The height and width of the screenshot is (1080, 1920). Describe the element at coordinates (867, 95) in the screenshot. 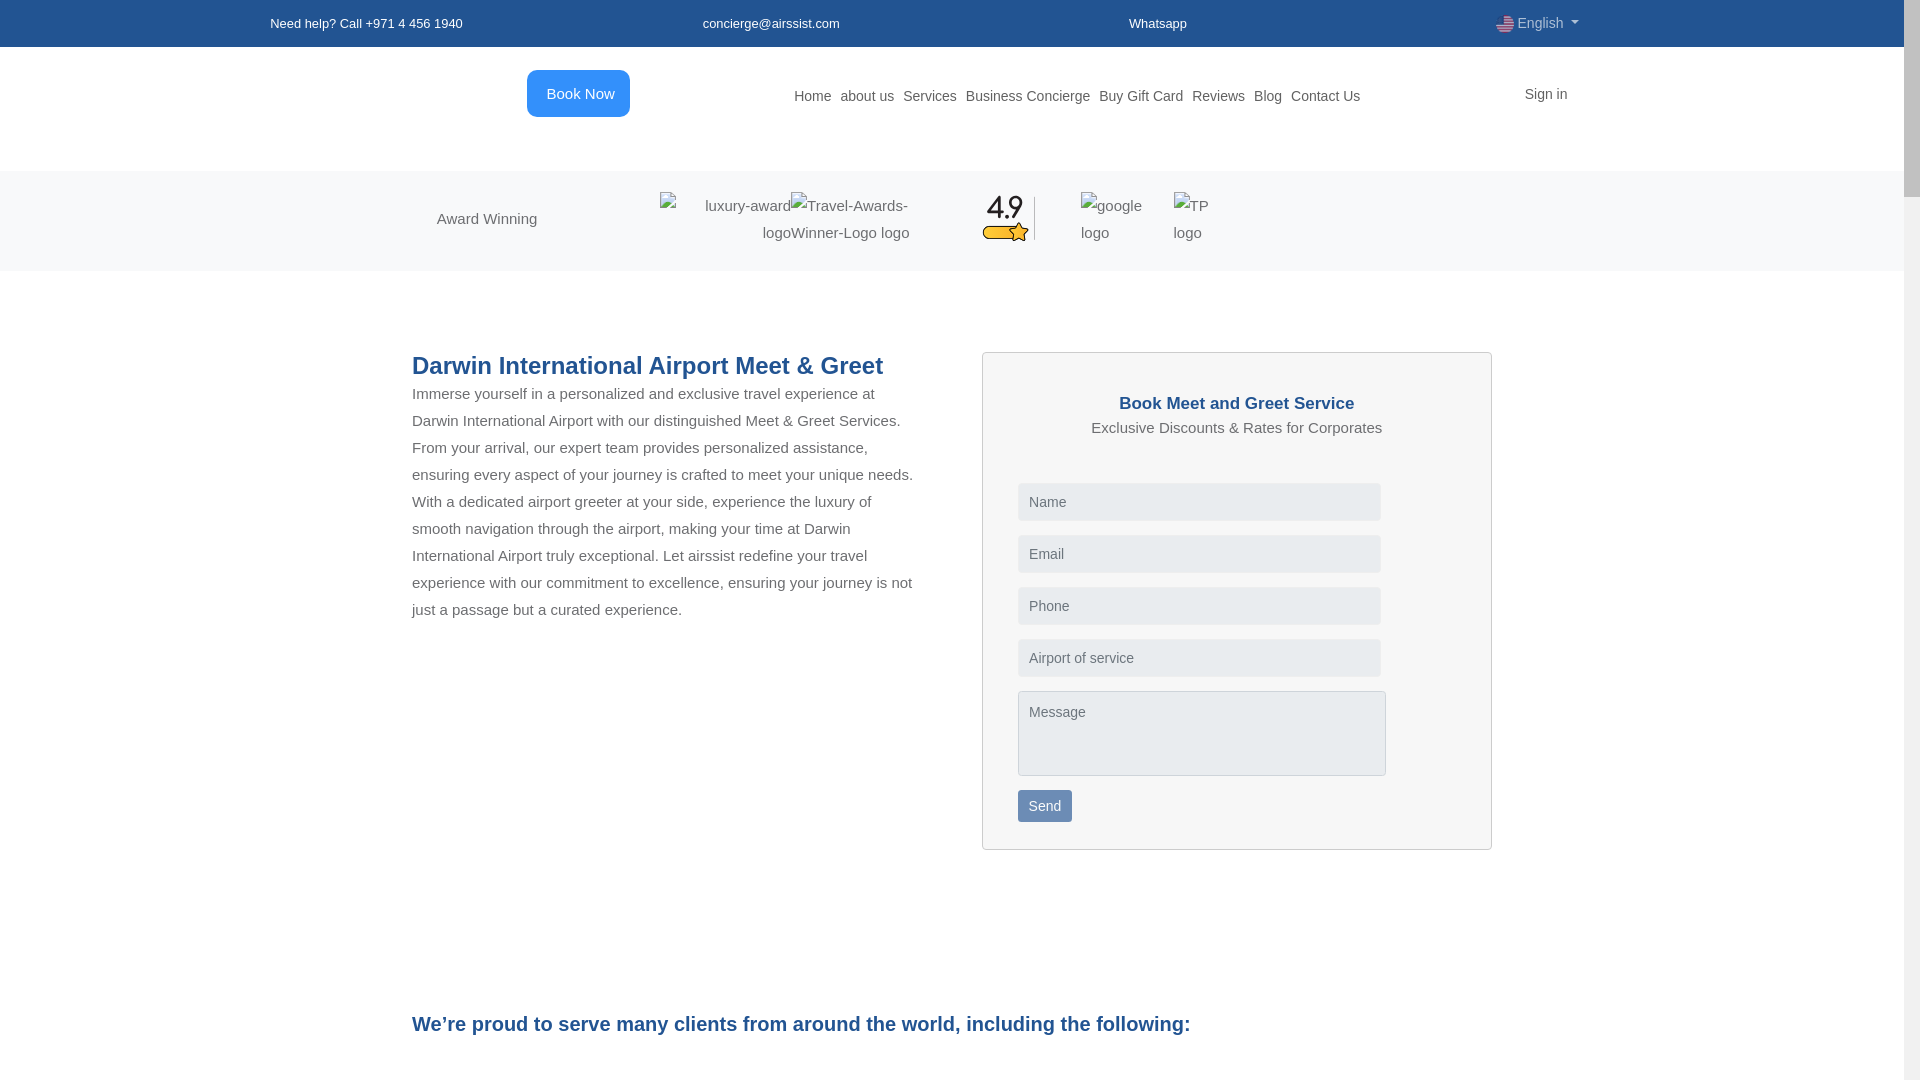

I see `about us` at that location.